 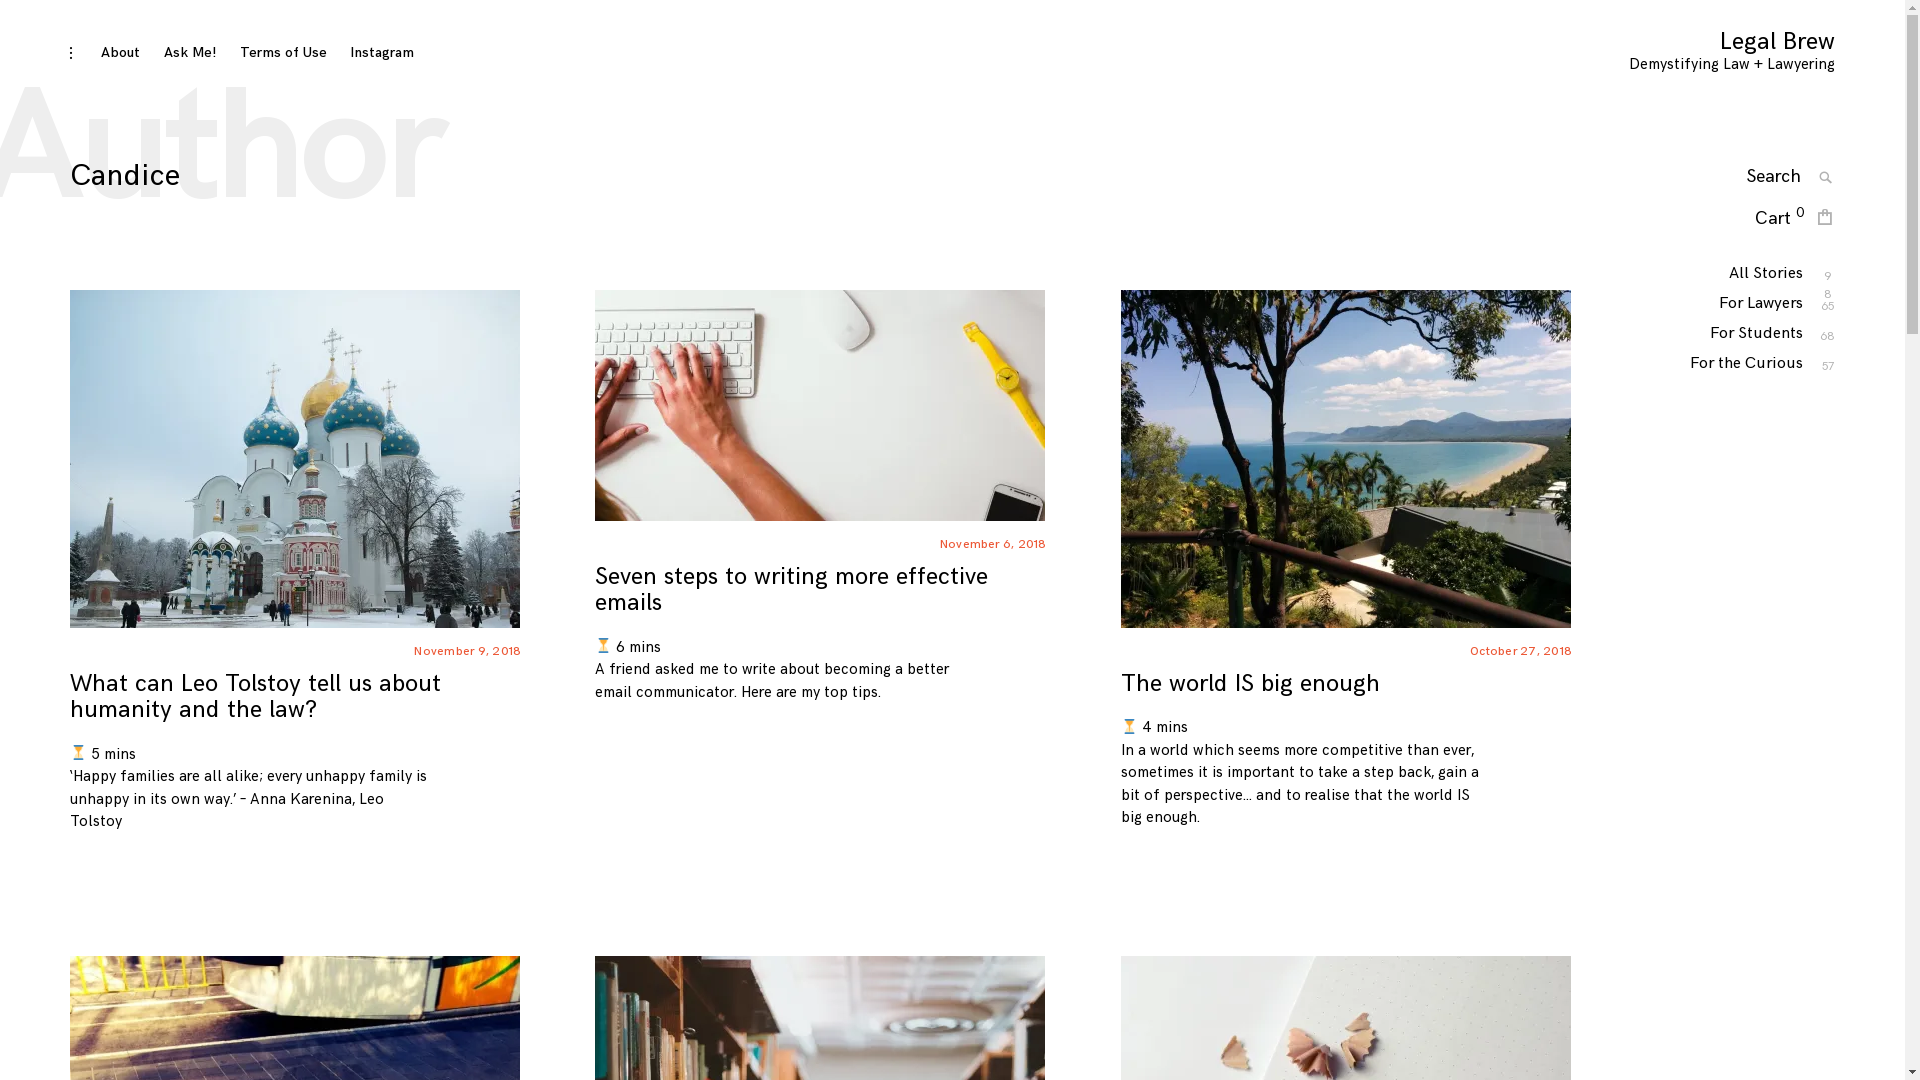 I want to click on Seven steps to writing more effective emails, so click(x=791, y=590).